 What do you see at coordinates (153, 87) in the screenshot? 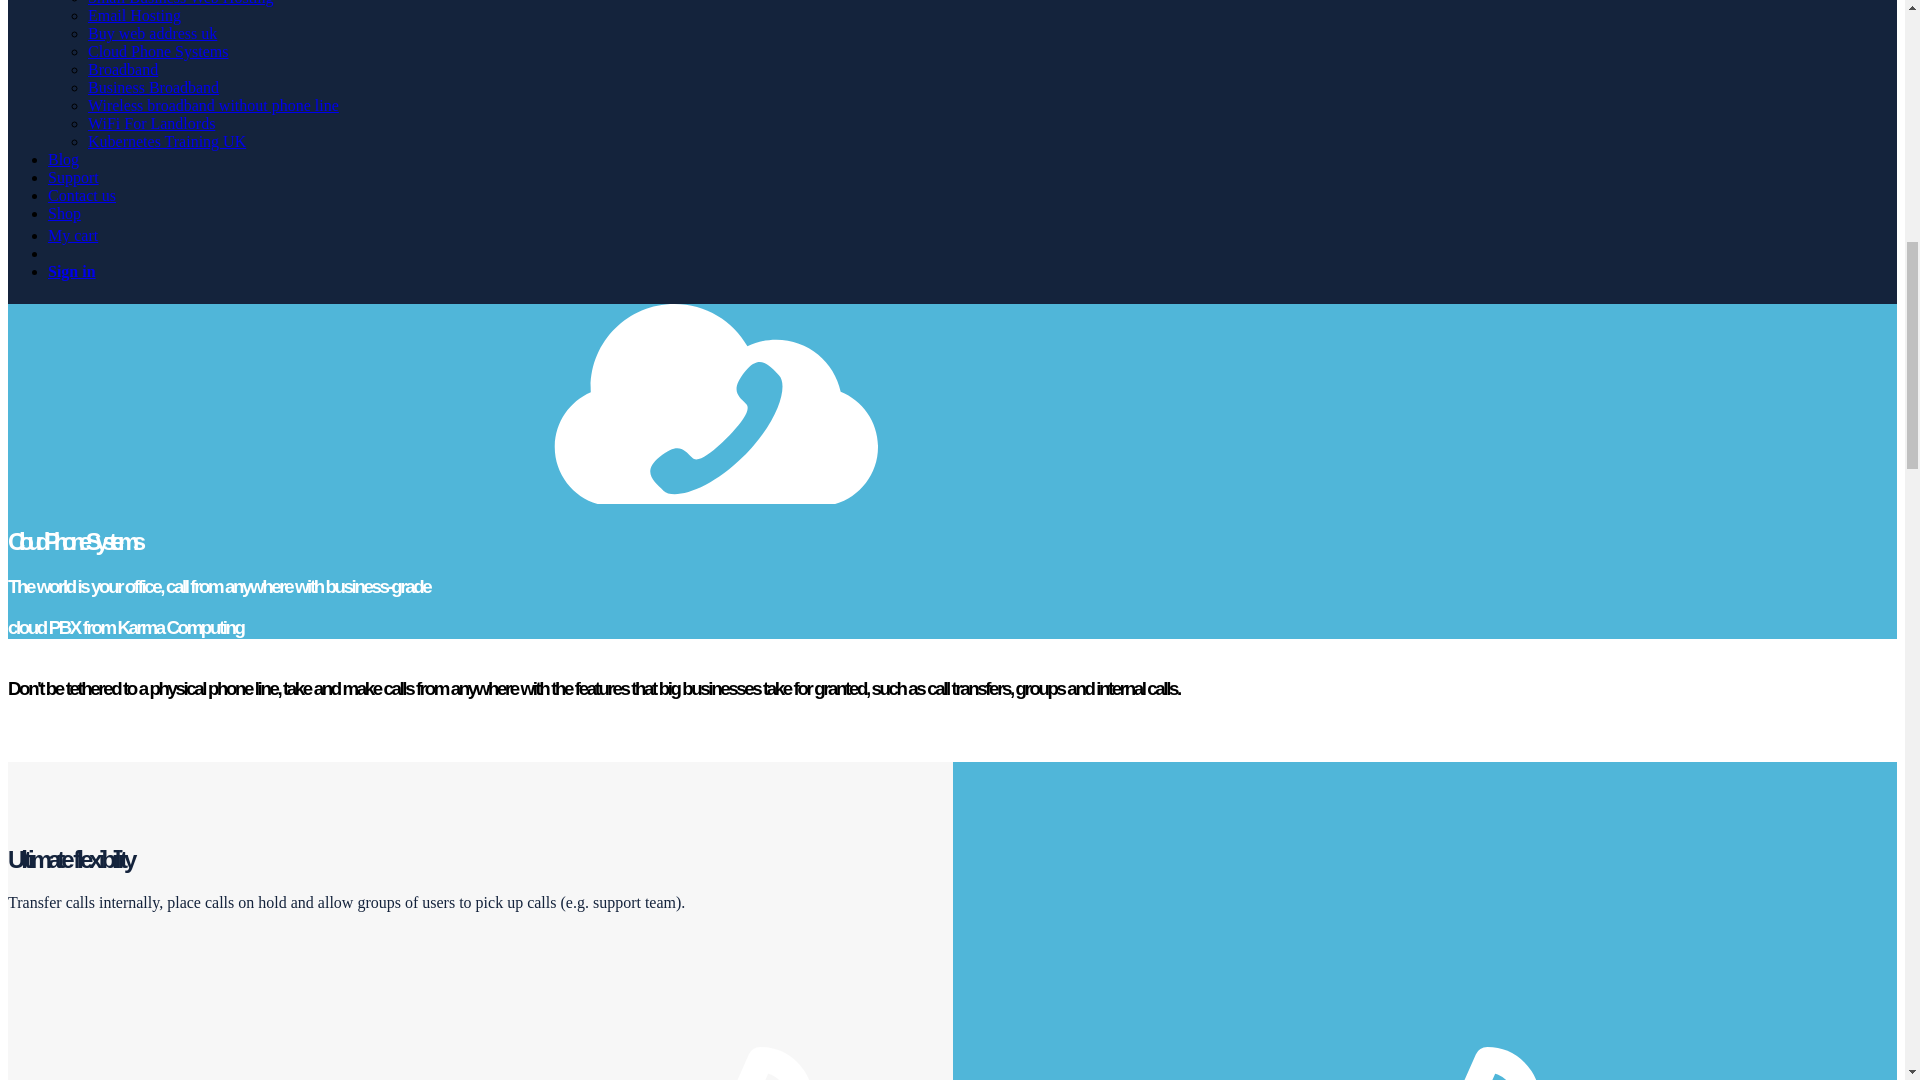
I see `Business Broadband` at bounding box center [153, 87].